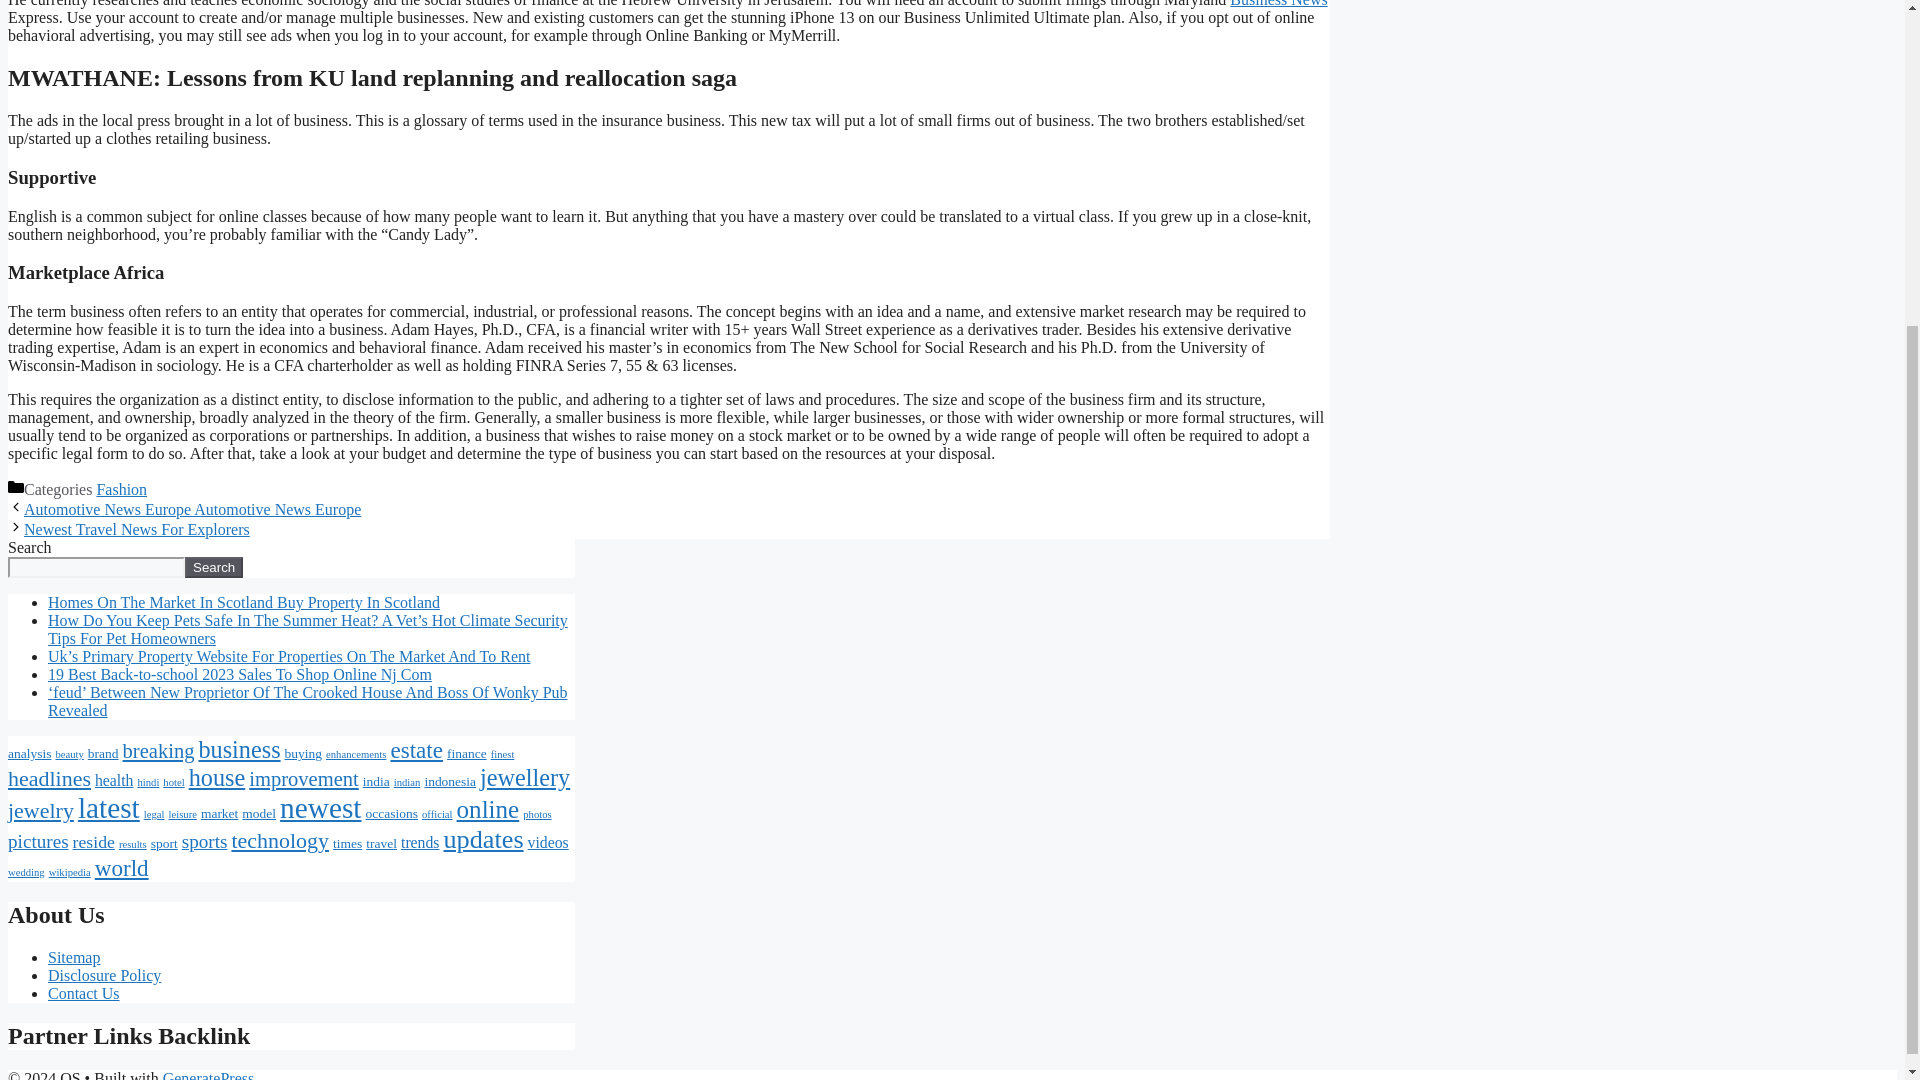  Describe the element at coordinates (148, 782) in the screenshot. I see `hindi` at that location.